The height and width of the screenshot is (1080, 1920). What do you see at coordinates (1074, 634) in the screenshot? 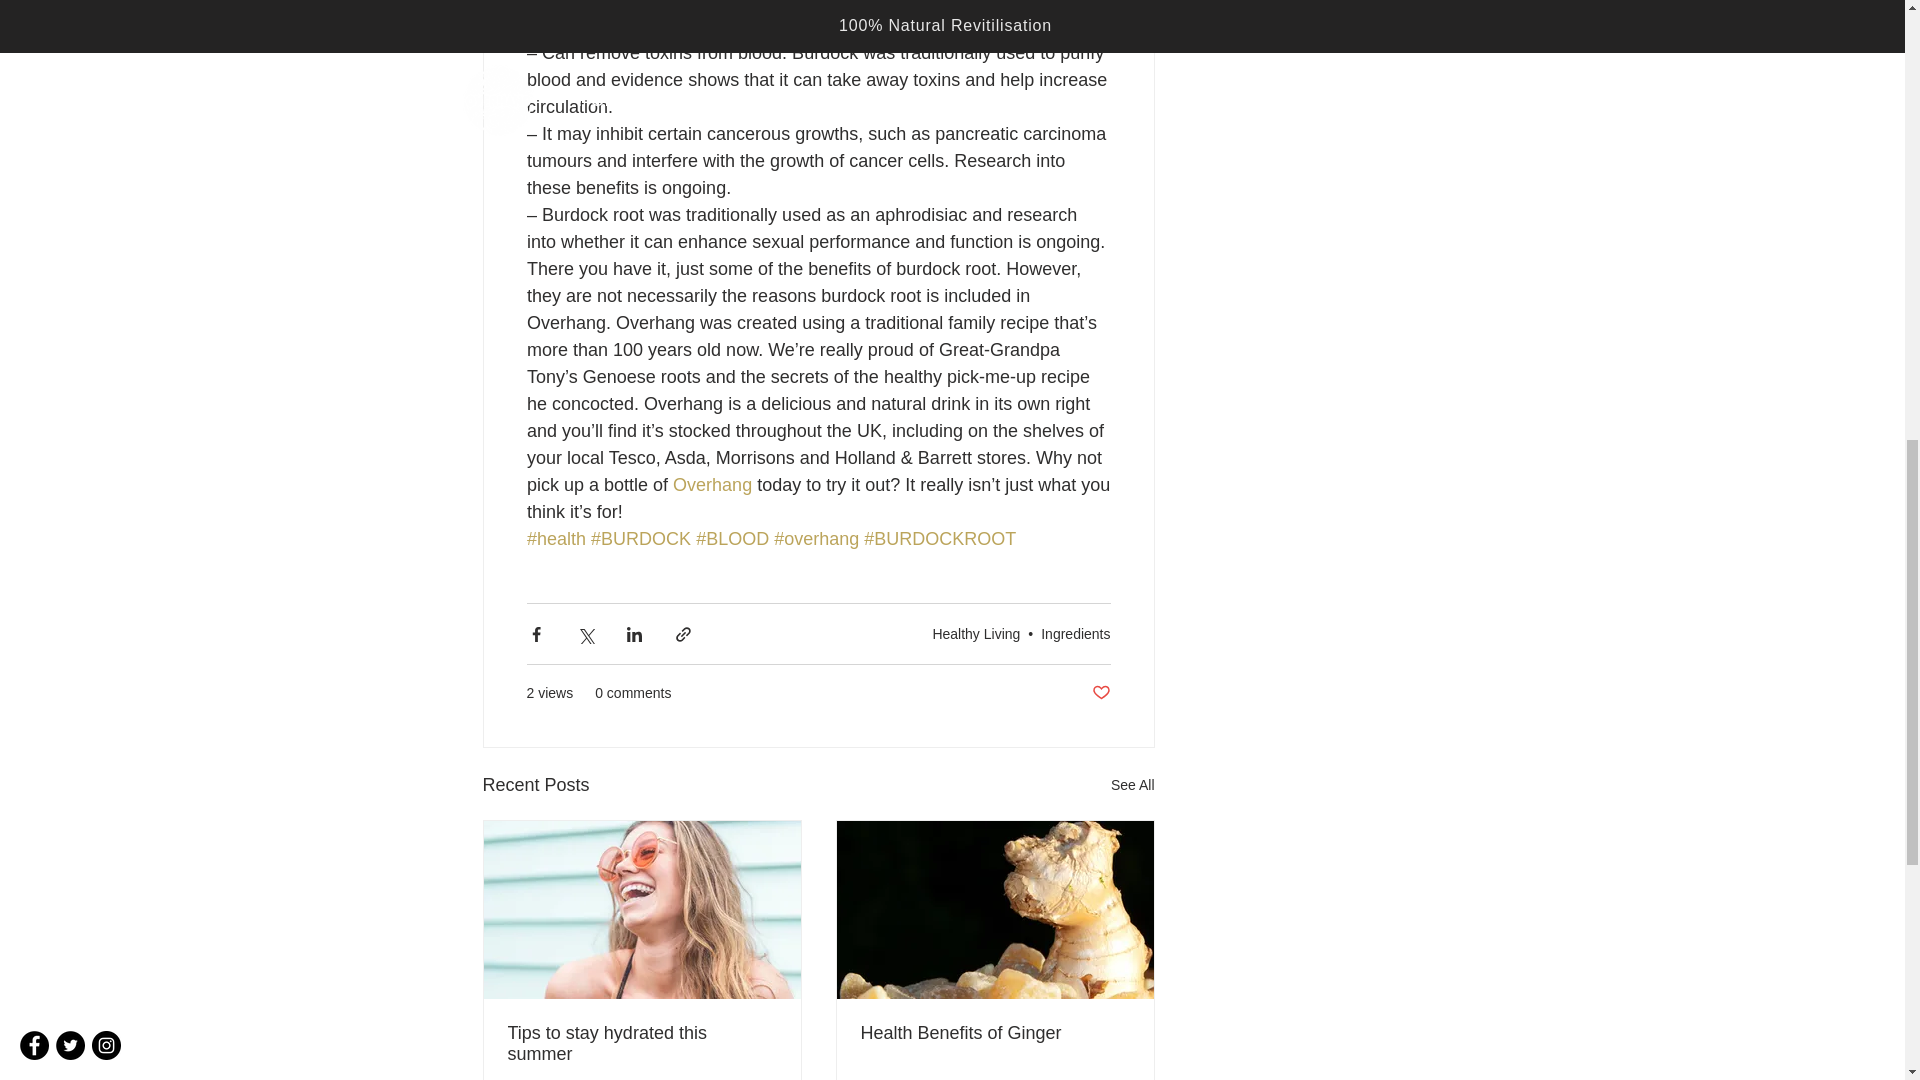
I see `Ingredients` at bounding box center [1074, 634].